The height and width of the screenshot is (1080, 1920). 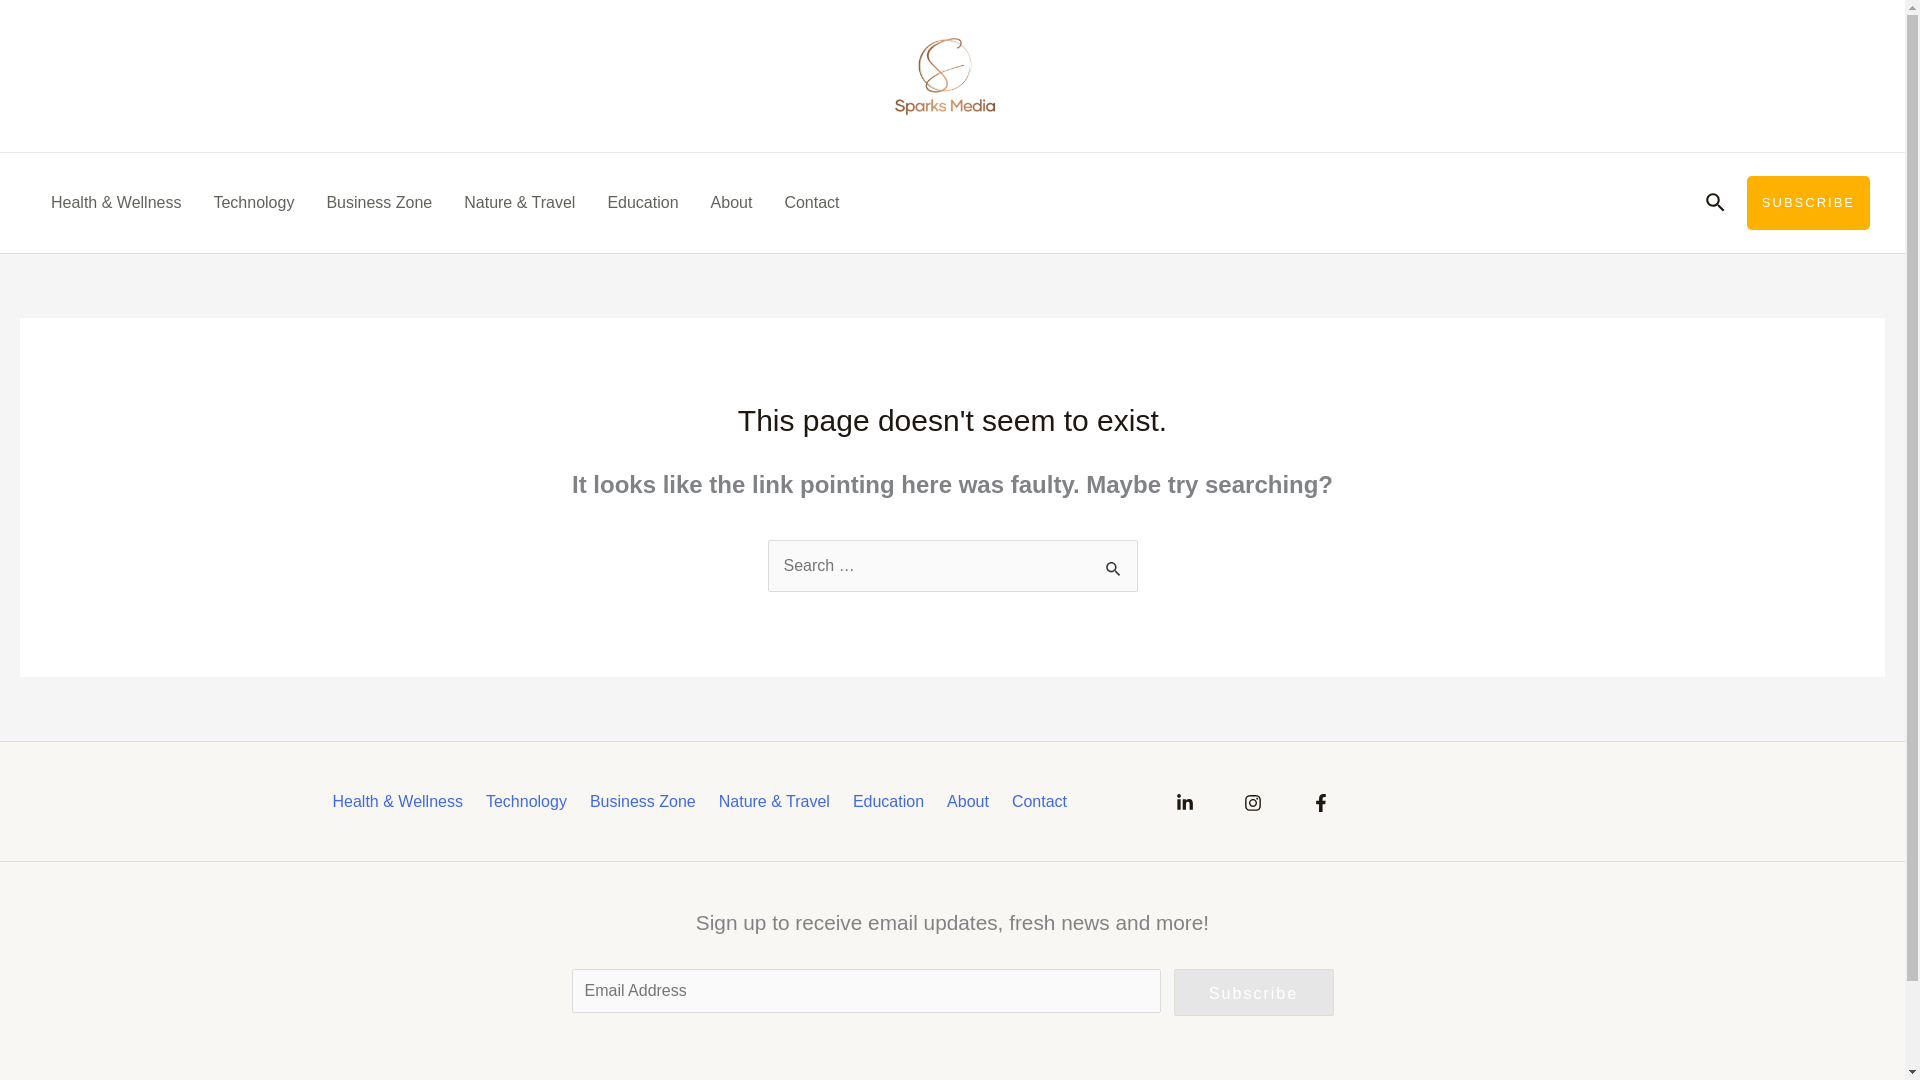 I want to click on Business Zone, so click(x=378, y=202).